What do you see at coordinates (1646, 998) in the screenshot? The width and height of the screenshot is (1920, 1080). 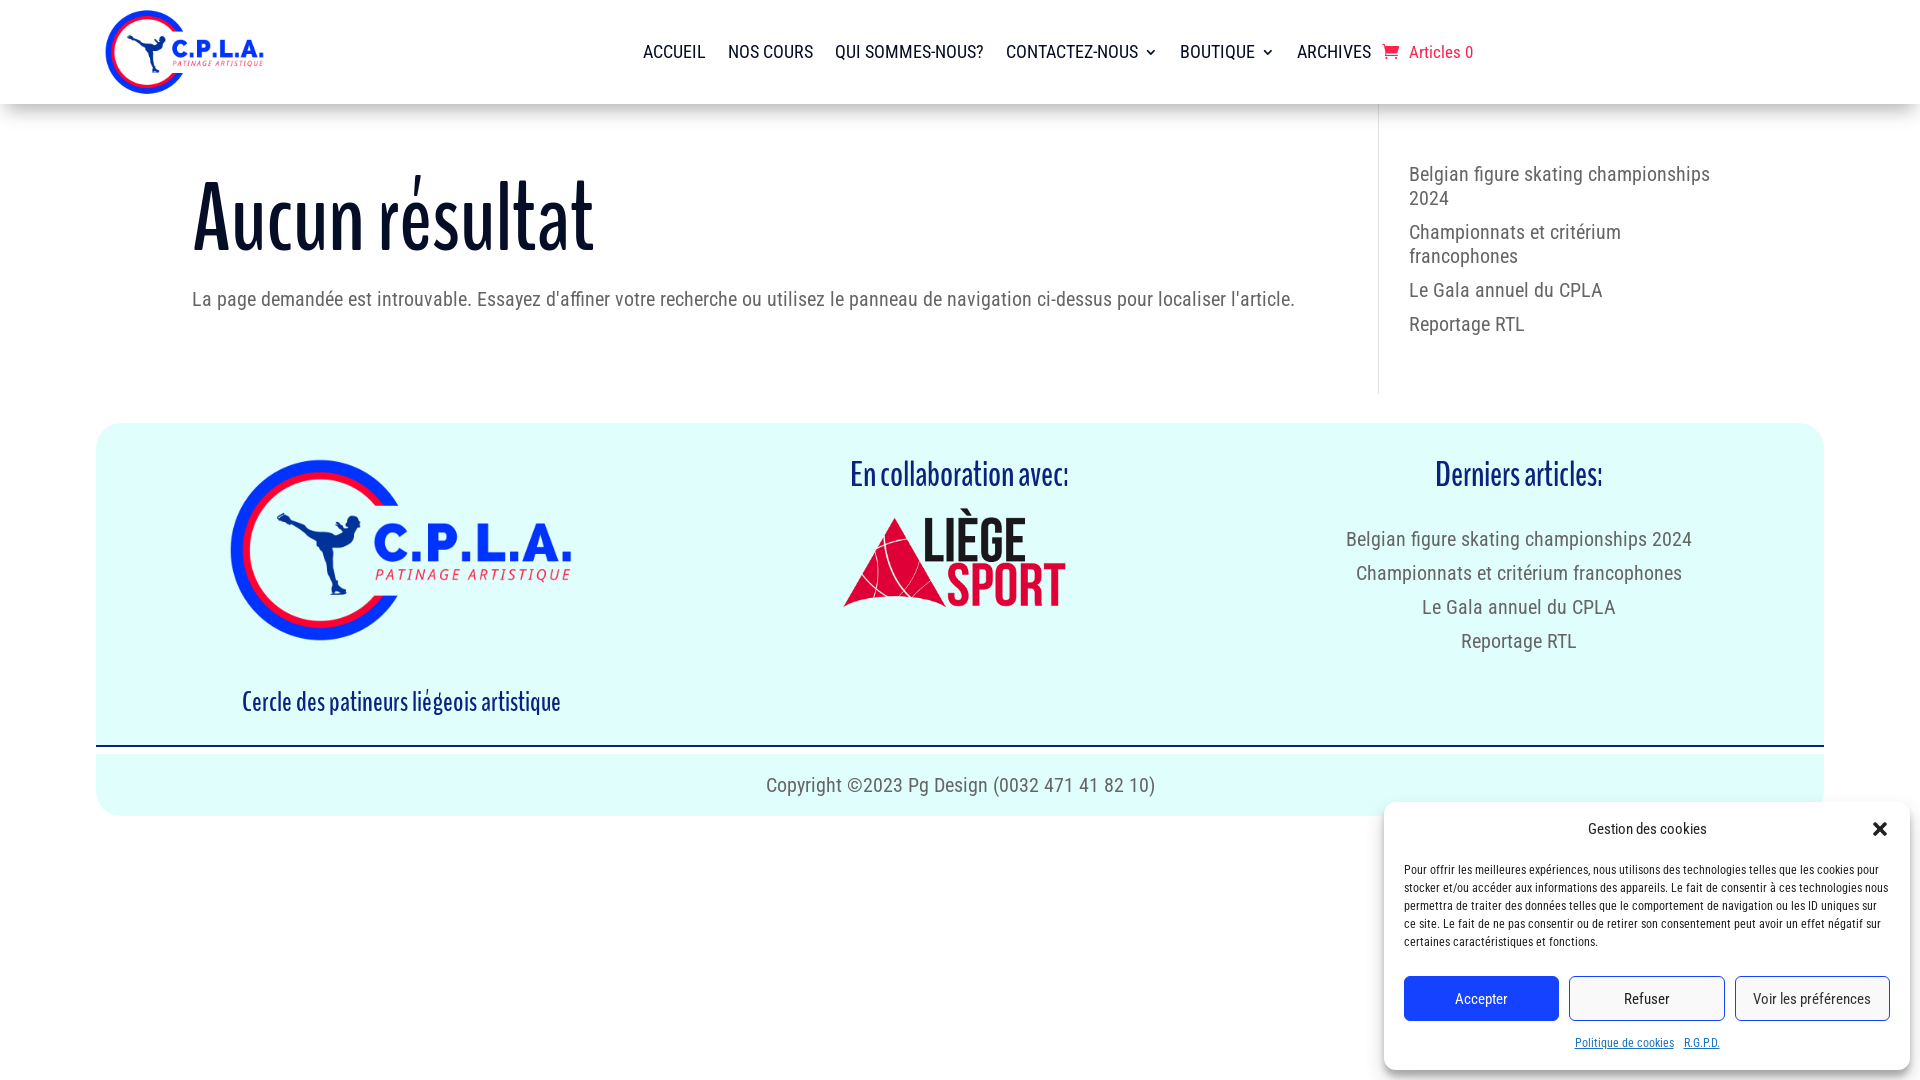 I see `Refuser` at bounding box center [1646, 998].